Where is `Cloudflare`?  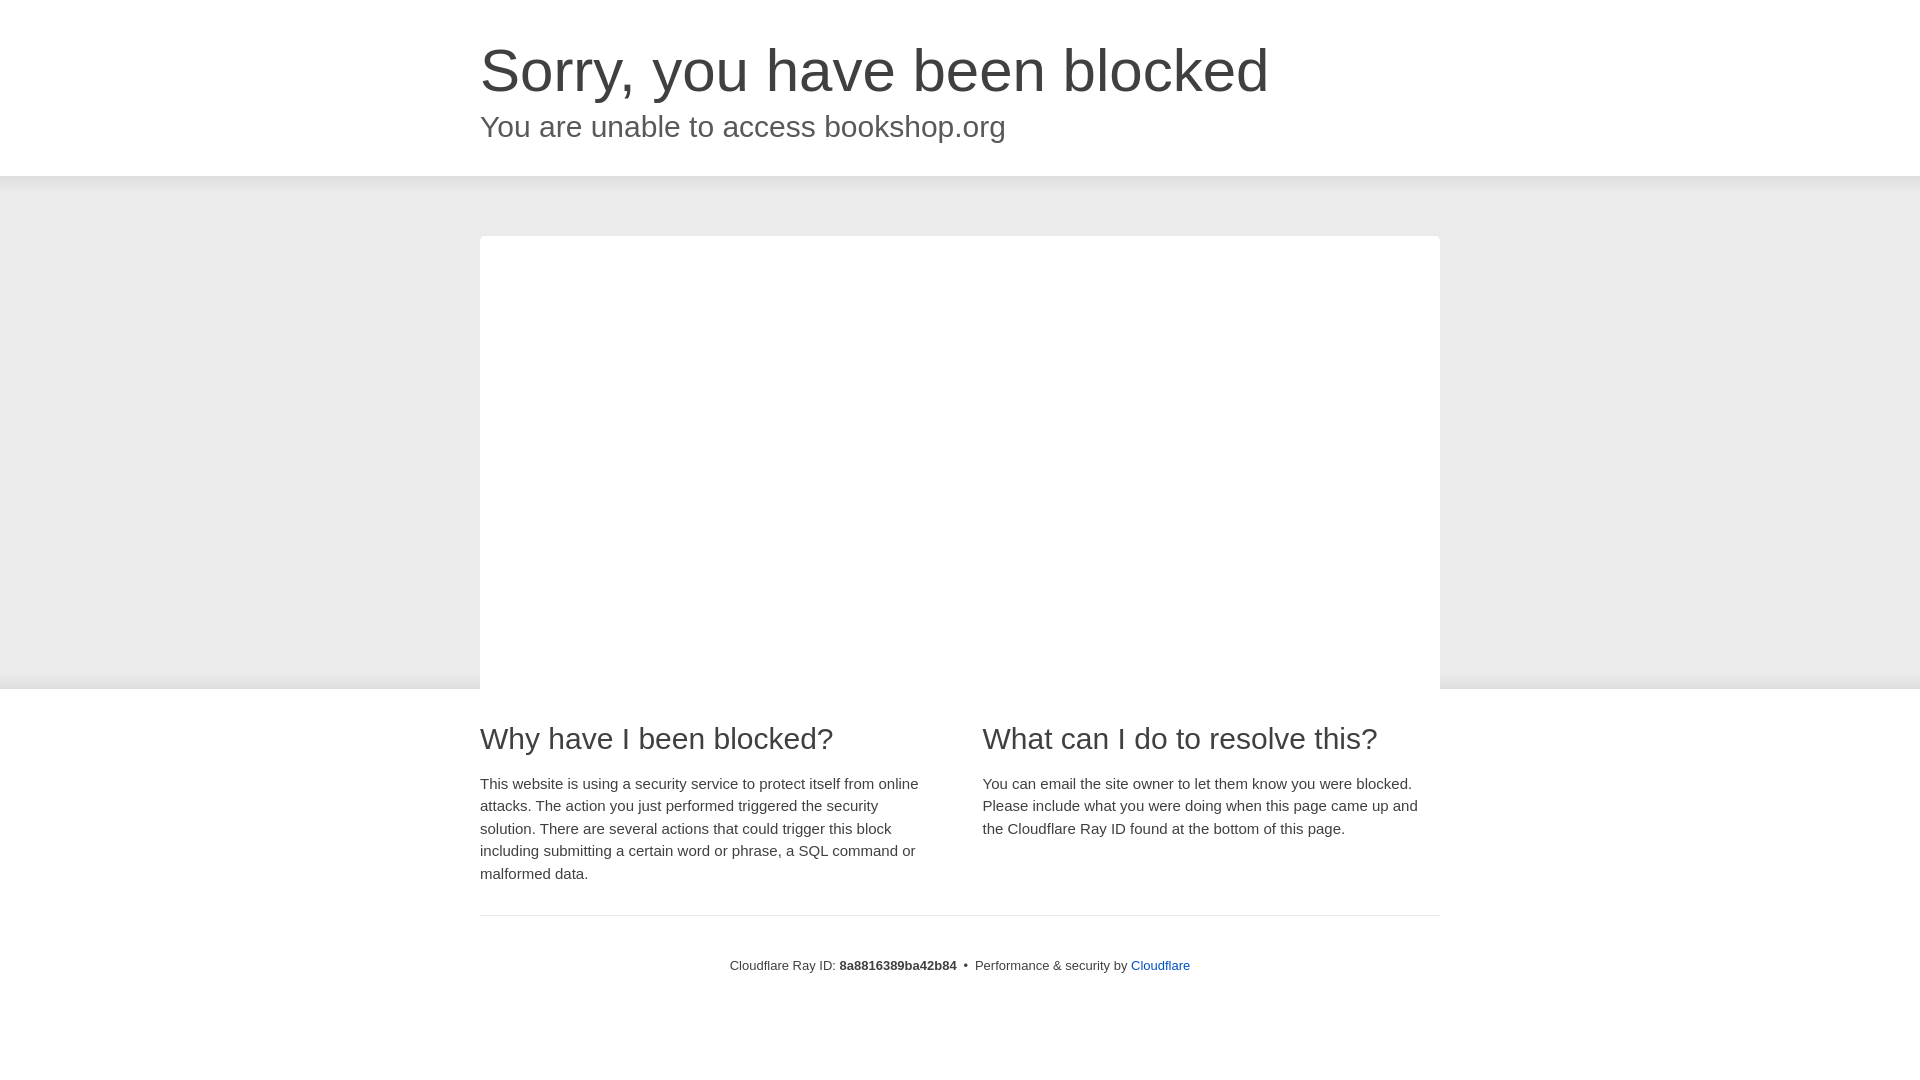 Cloudflare is located at coordinates (1160, 965).